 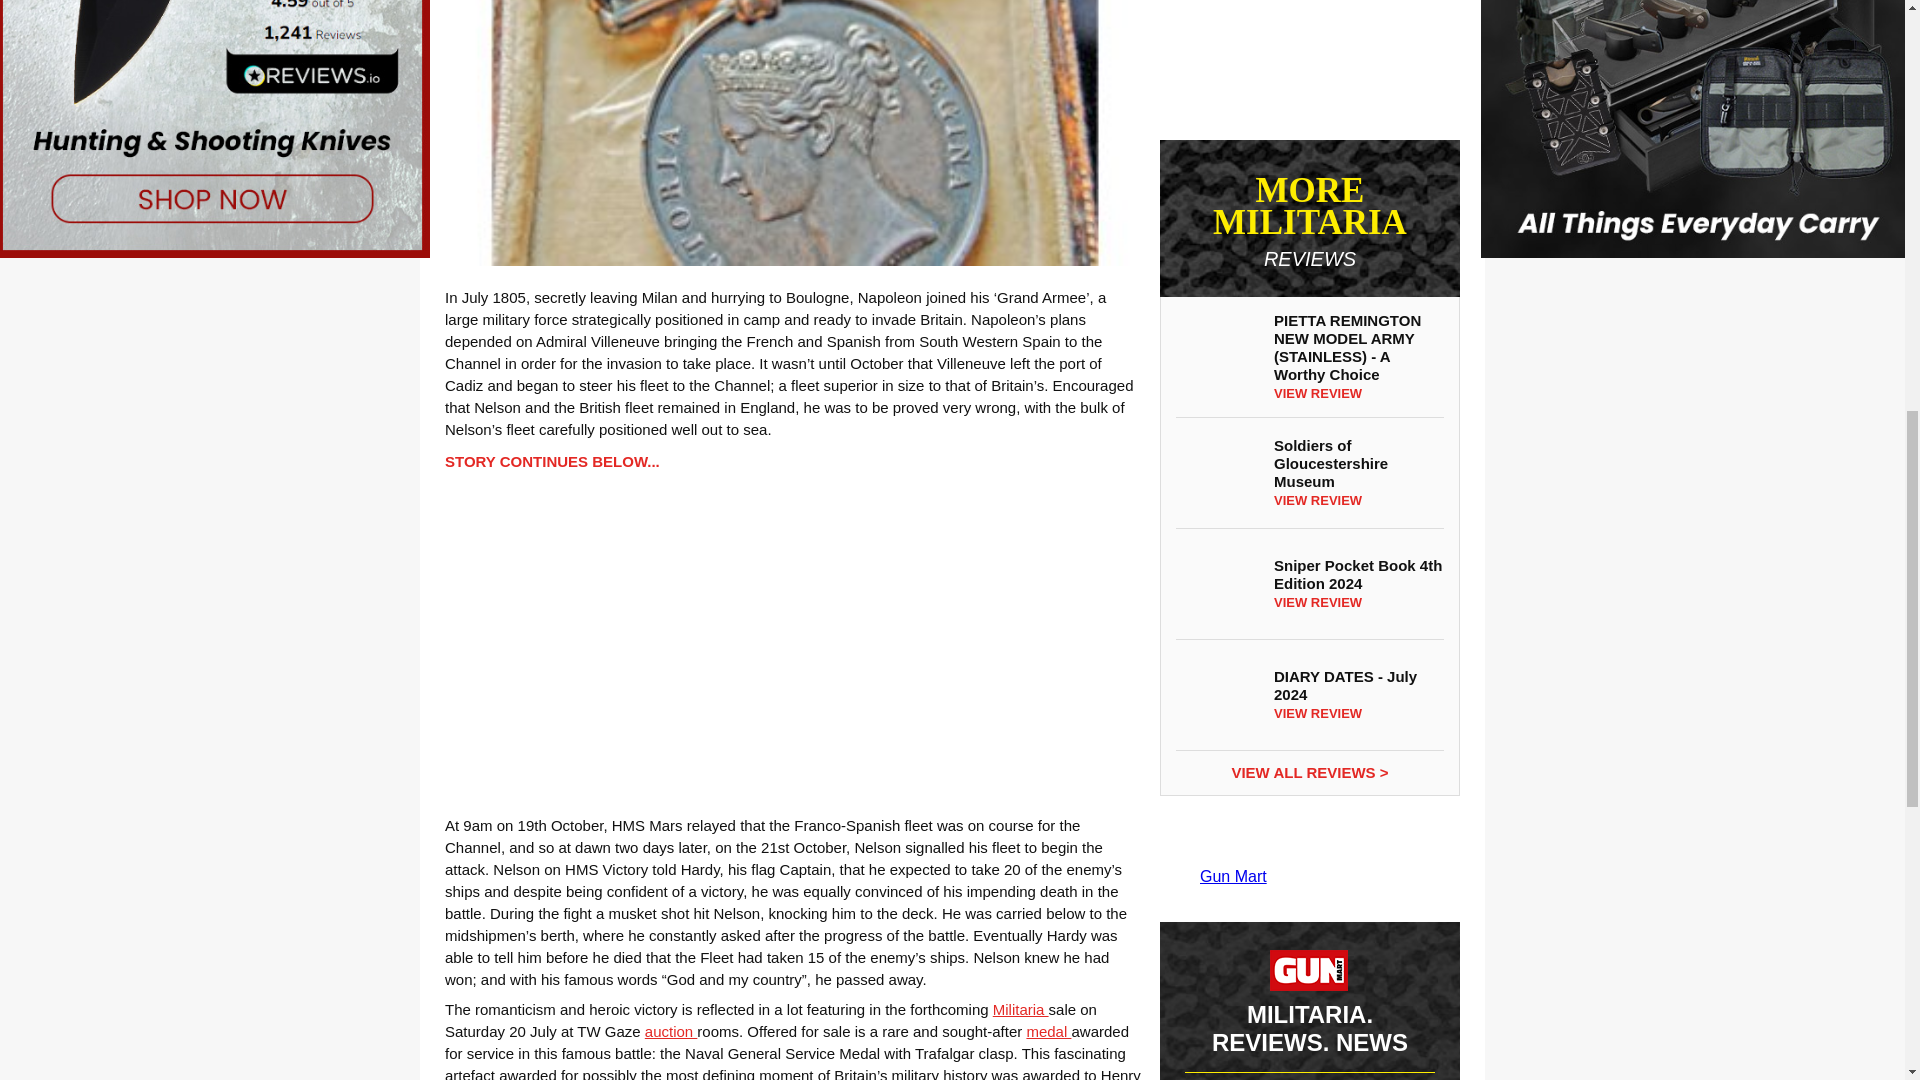 What do you see at coordinates (1309, 62) in the screenshot?
I see `3rd party ad content` at bounding box center [1309, 62].